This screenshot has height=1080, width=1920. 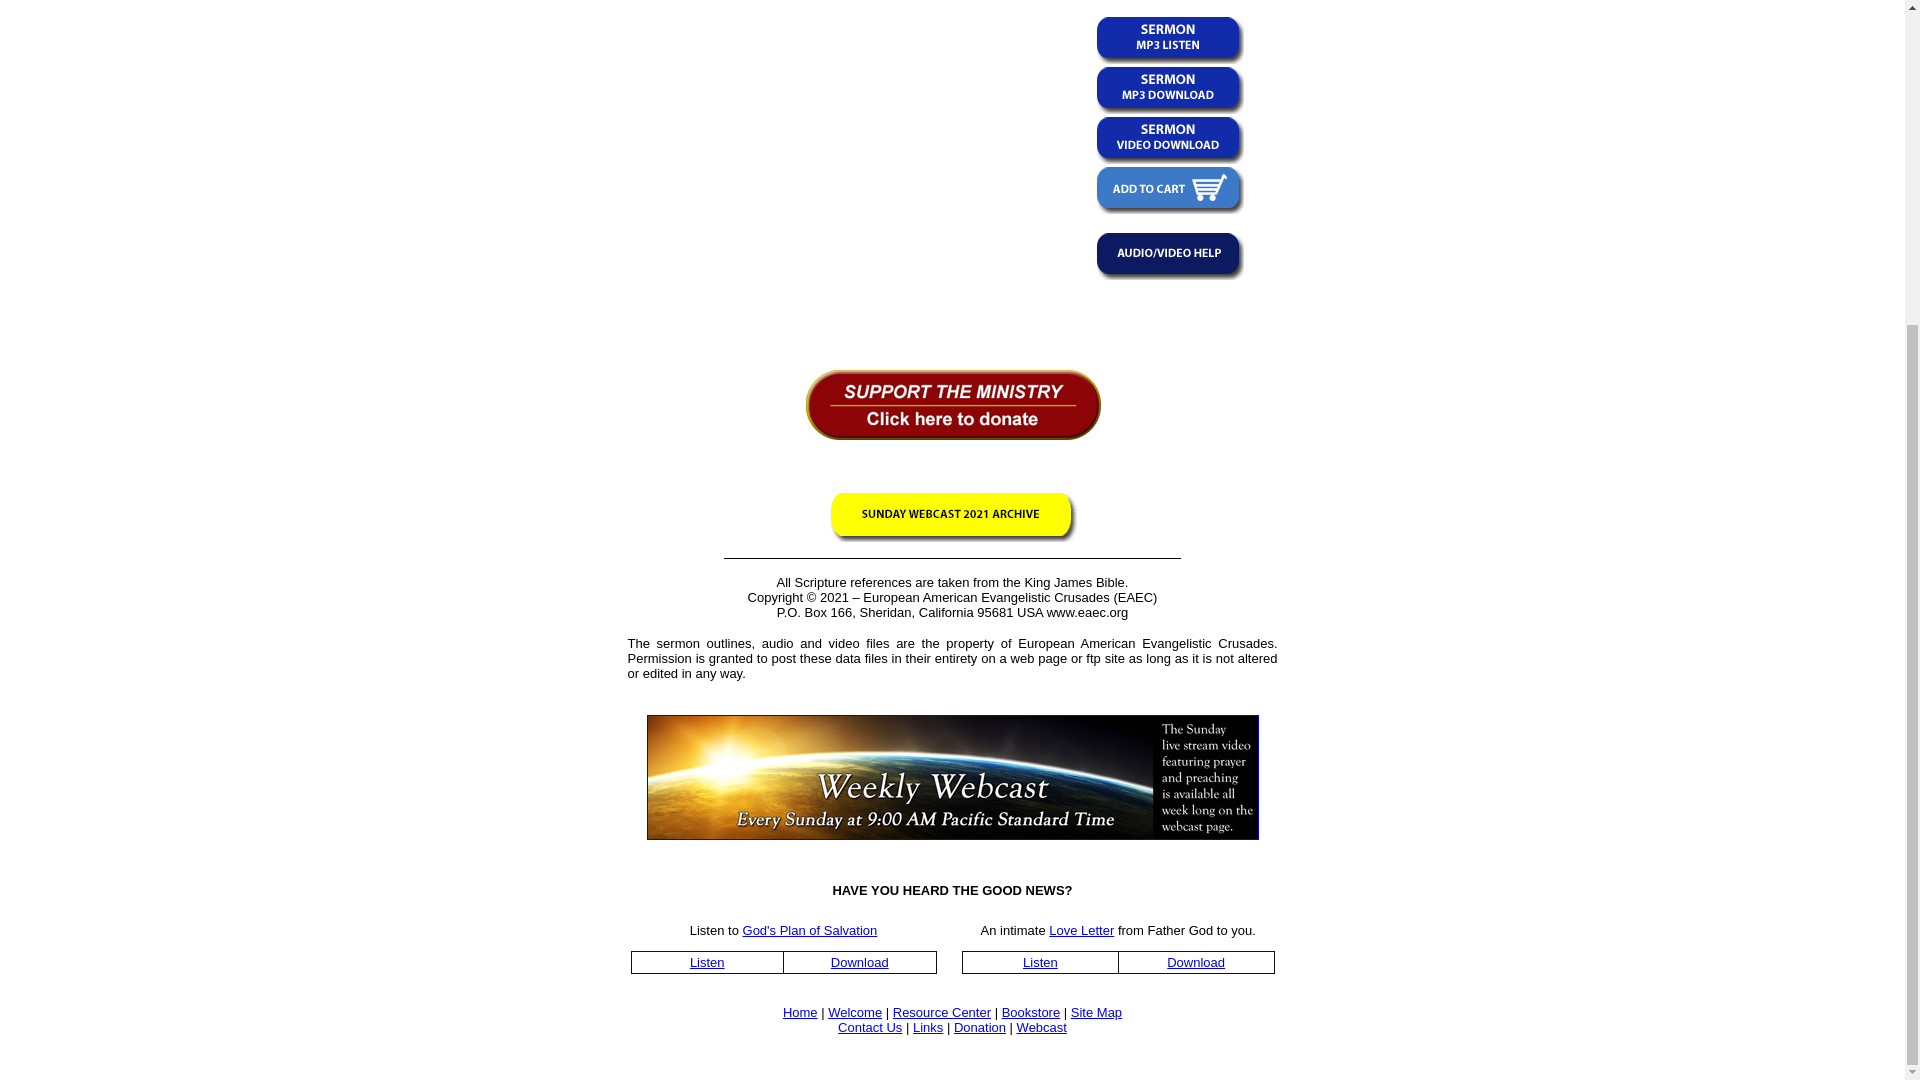 What do you see at coordinates (1096, 1012) in the screenshot?
I see `Site Map` at bounding box center [1096, 1012].